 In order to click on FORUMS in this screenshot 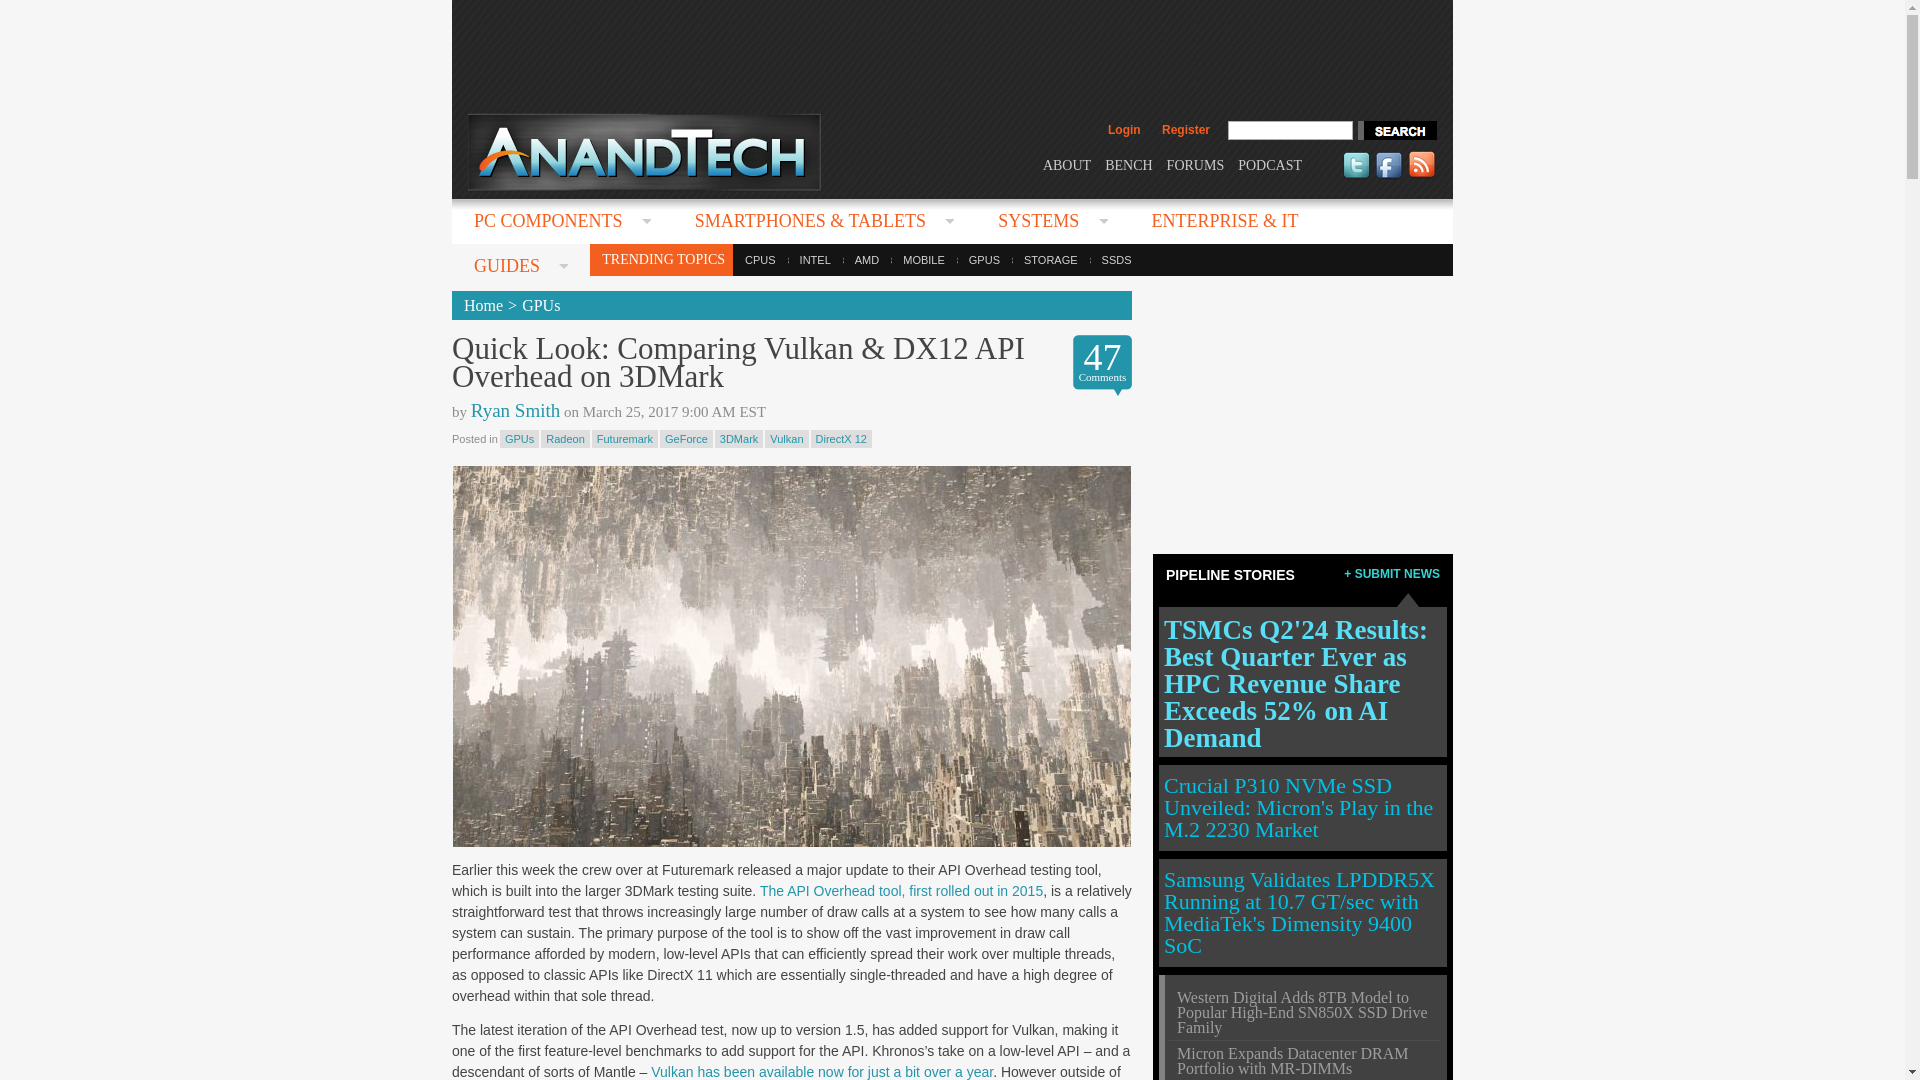, I will do `click(1196, 164)`.